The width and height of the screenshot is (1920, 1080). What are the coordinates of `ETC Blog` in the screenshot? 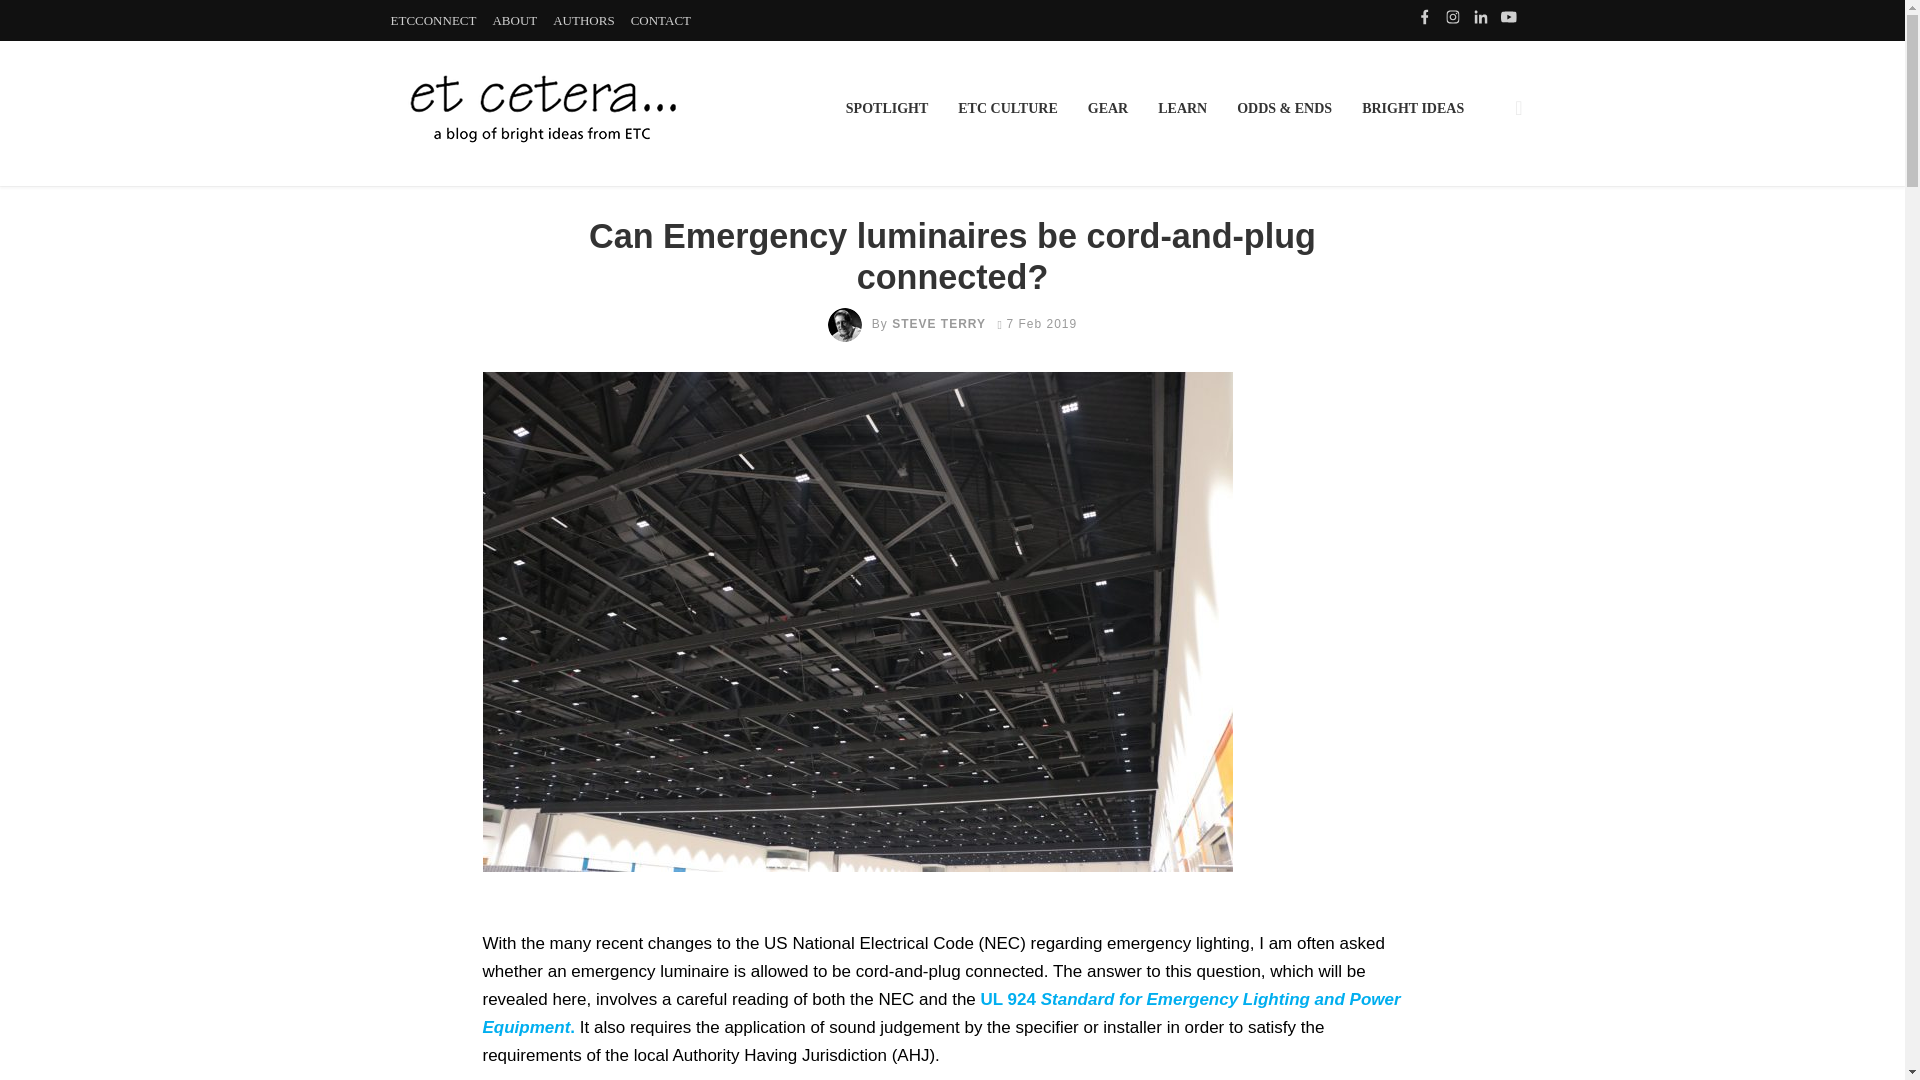 It's located at (541, 108).